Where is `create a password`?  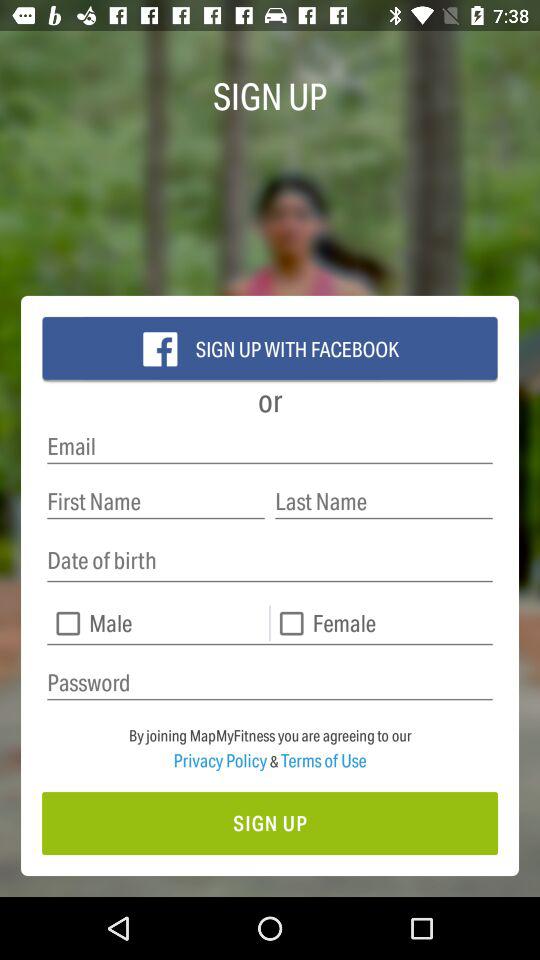 create a password is located at coordinates (270, 682).